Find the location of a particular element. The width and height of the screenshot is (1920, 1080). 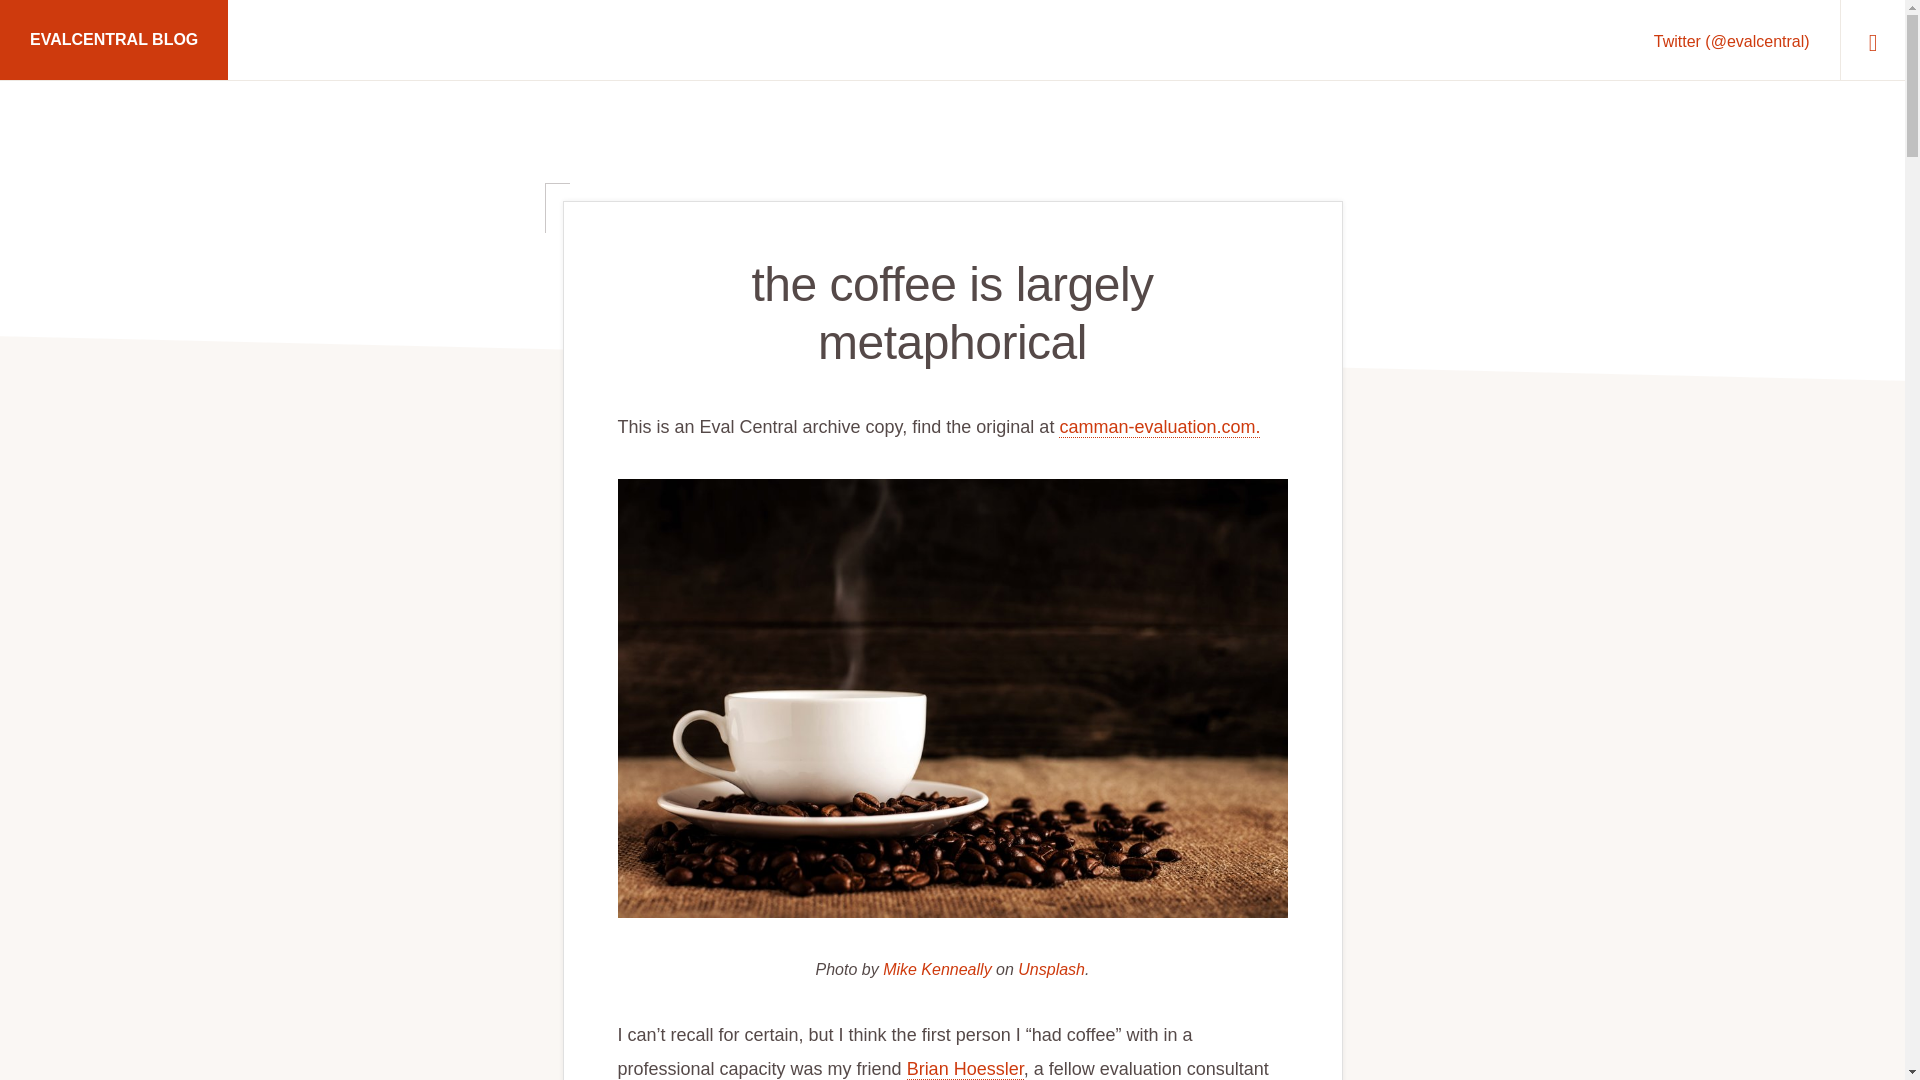

Unsplash is located at coordinates (1050, 970).